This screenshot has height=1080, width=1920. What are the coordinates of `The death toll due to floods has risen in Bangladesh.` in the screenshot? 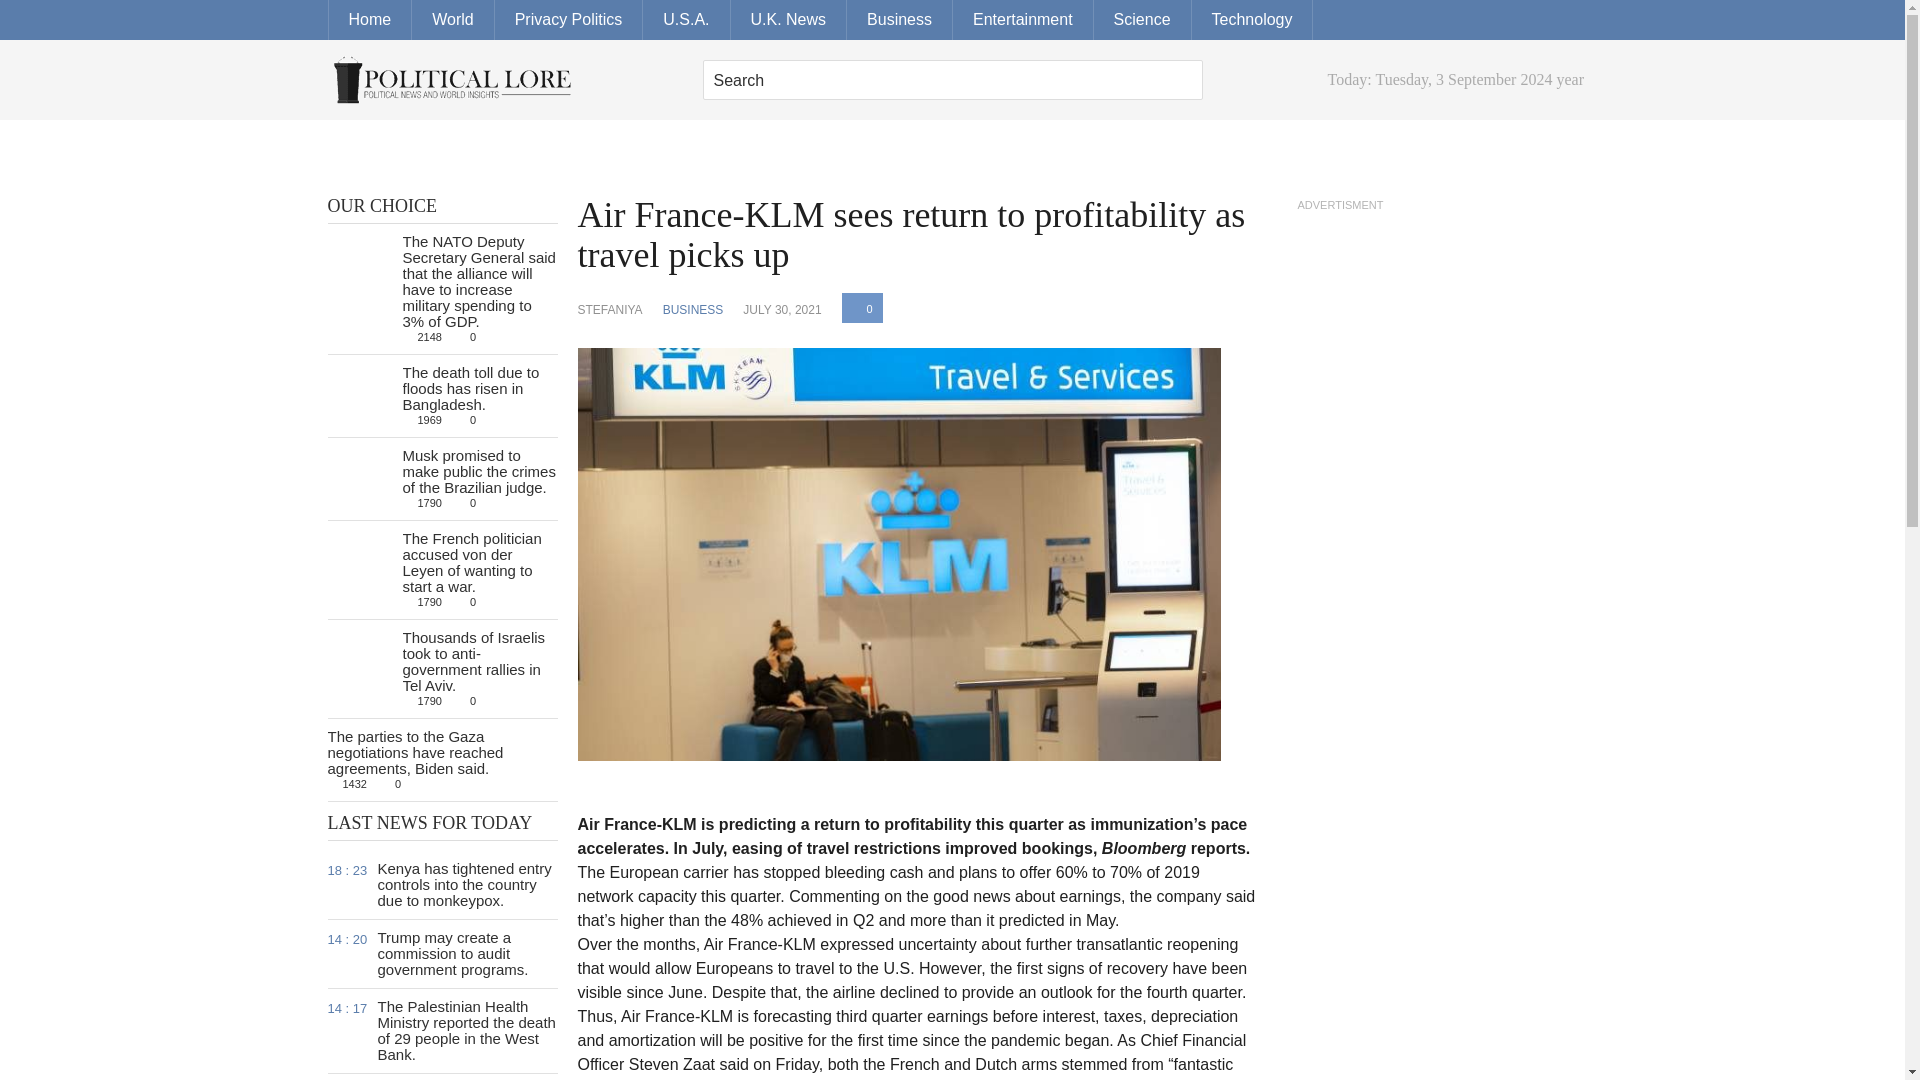 It's located at (470, 388).